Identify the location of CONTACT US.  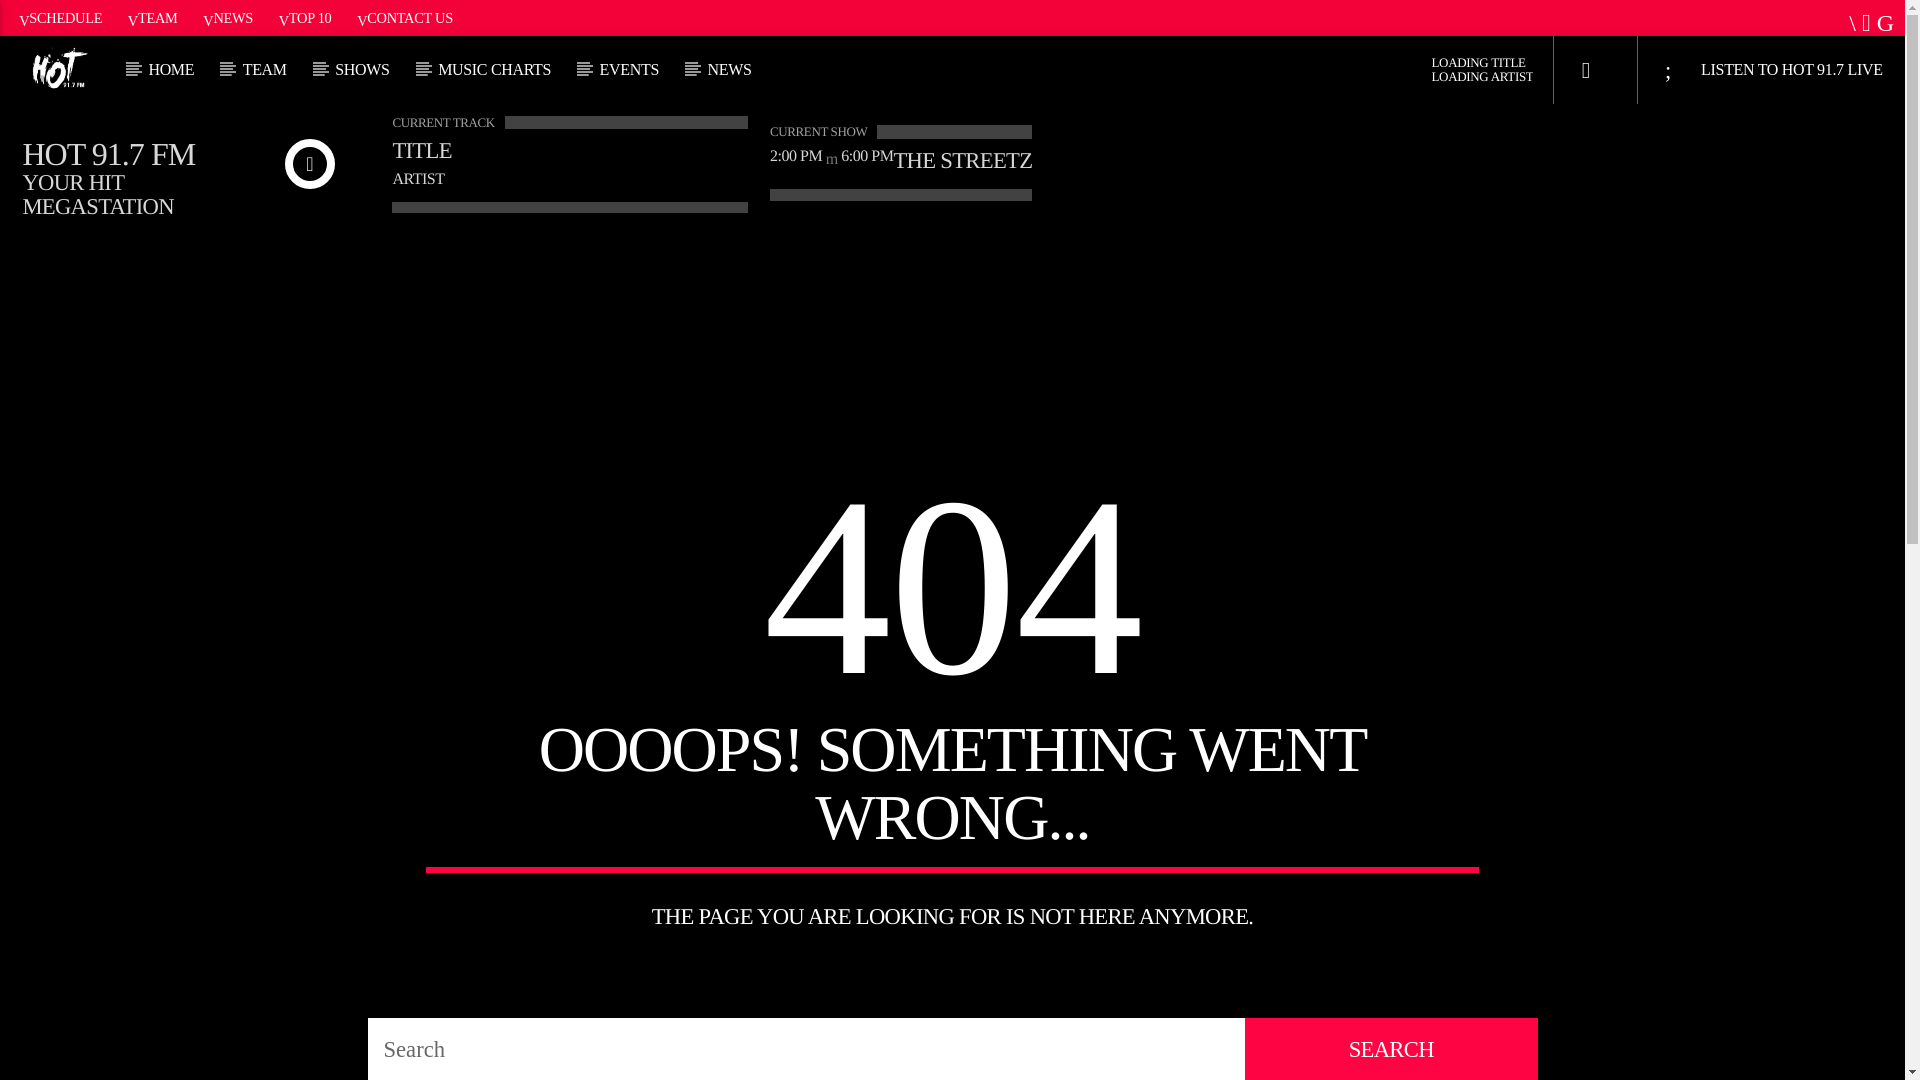
(404, 17).